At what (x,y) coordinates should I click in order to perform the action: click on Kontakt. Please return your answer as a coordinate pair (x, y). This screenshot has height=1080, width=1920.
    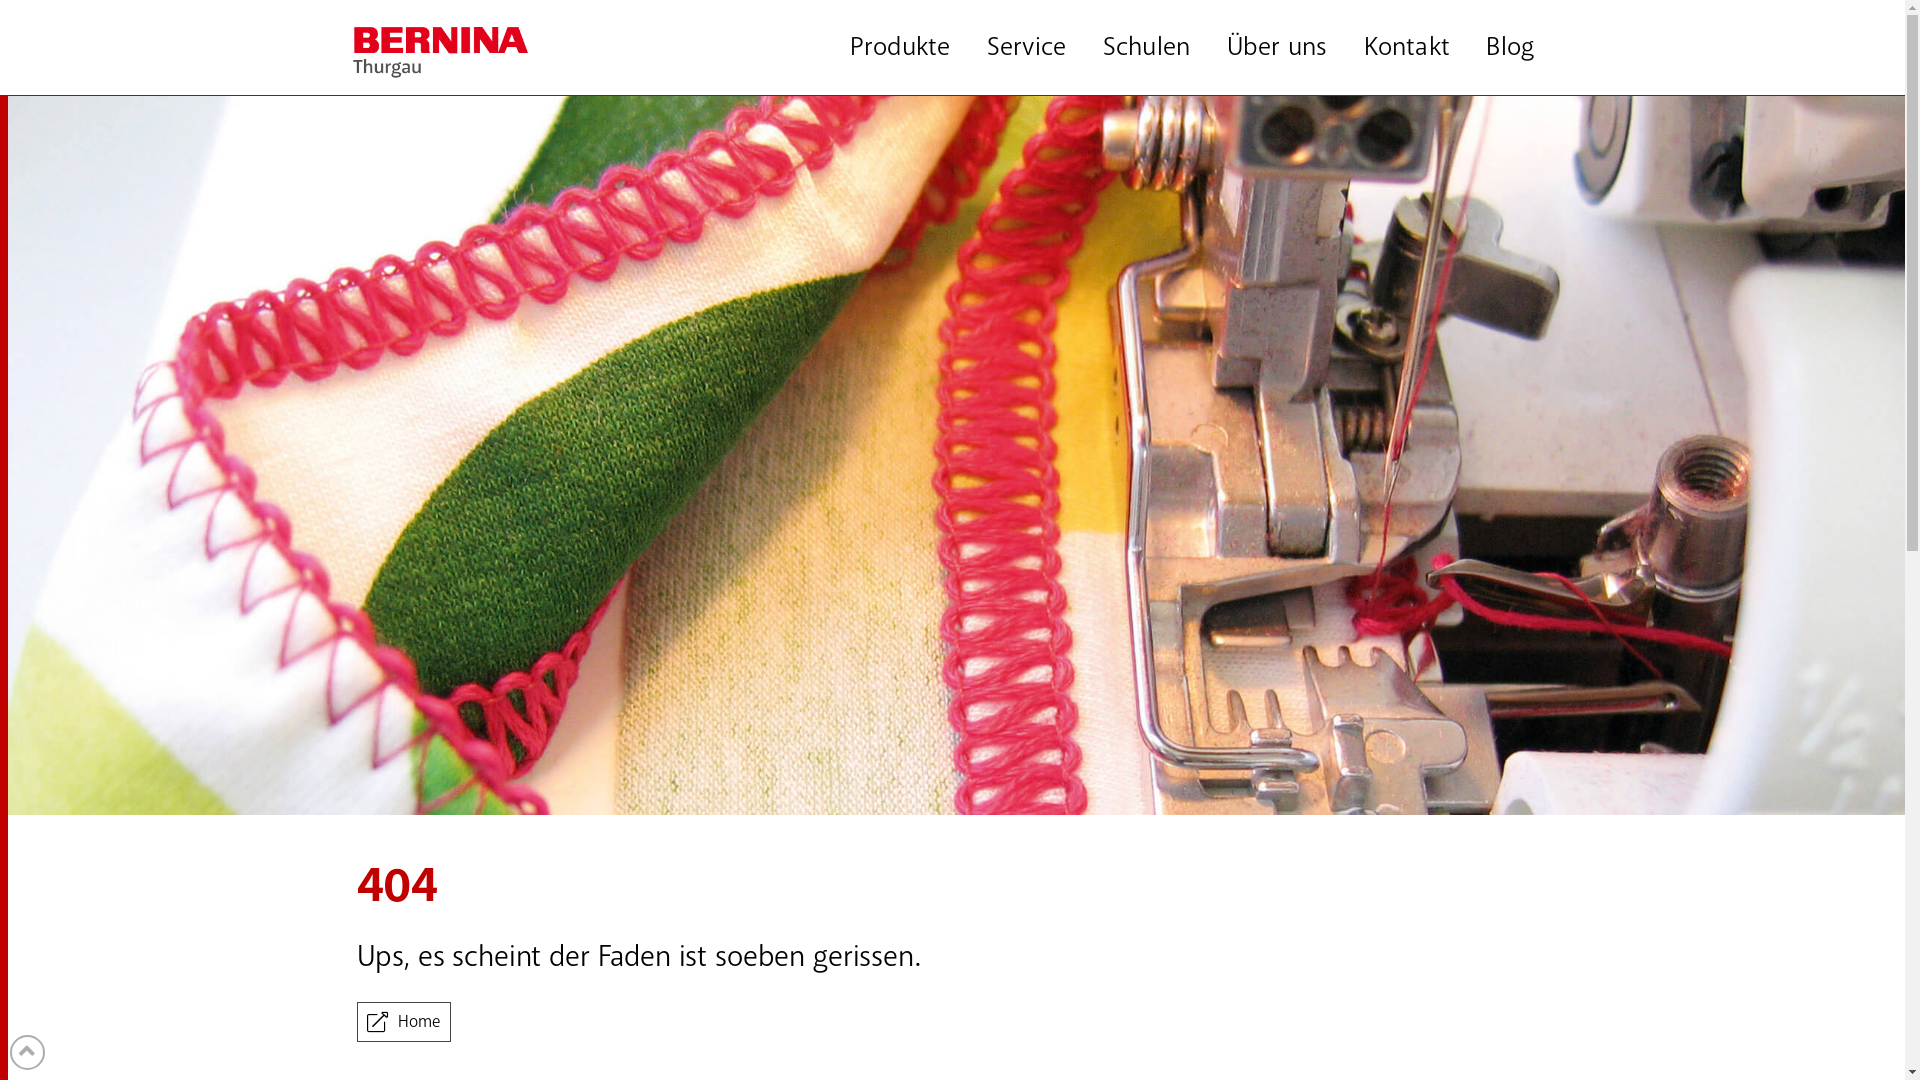
    Looking at the image, I should click on (1406, 48).